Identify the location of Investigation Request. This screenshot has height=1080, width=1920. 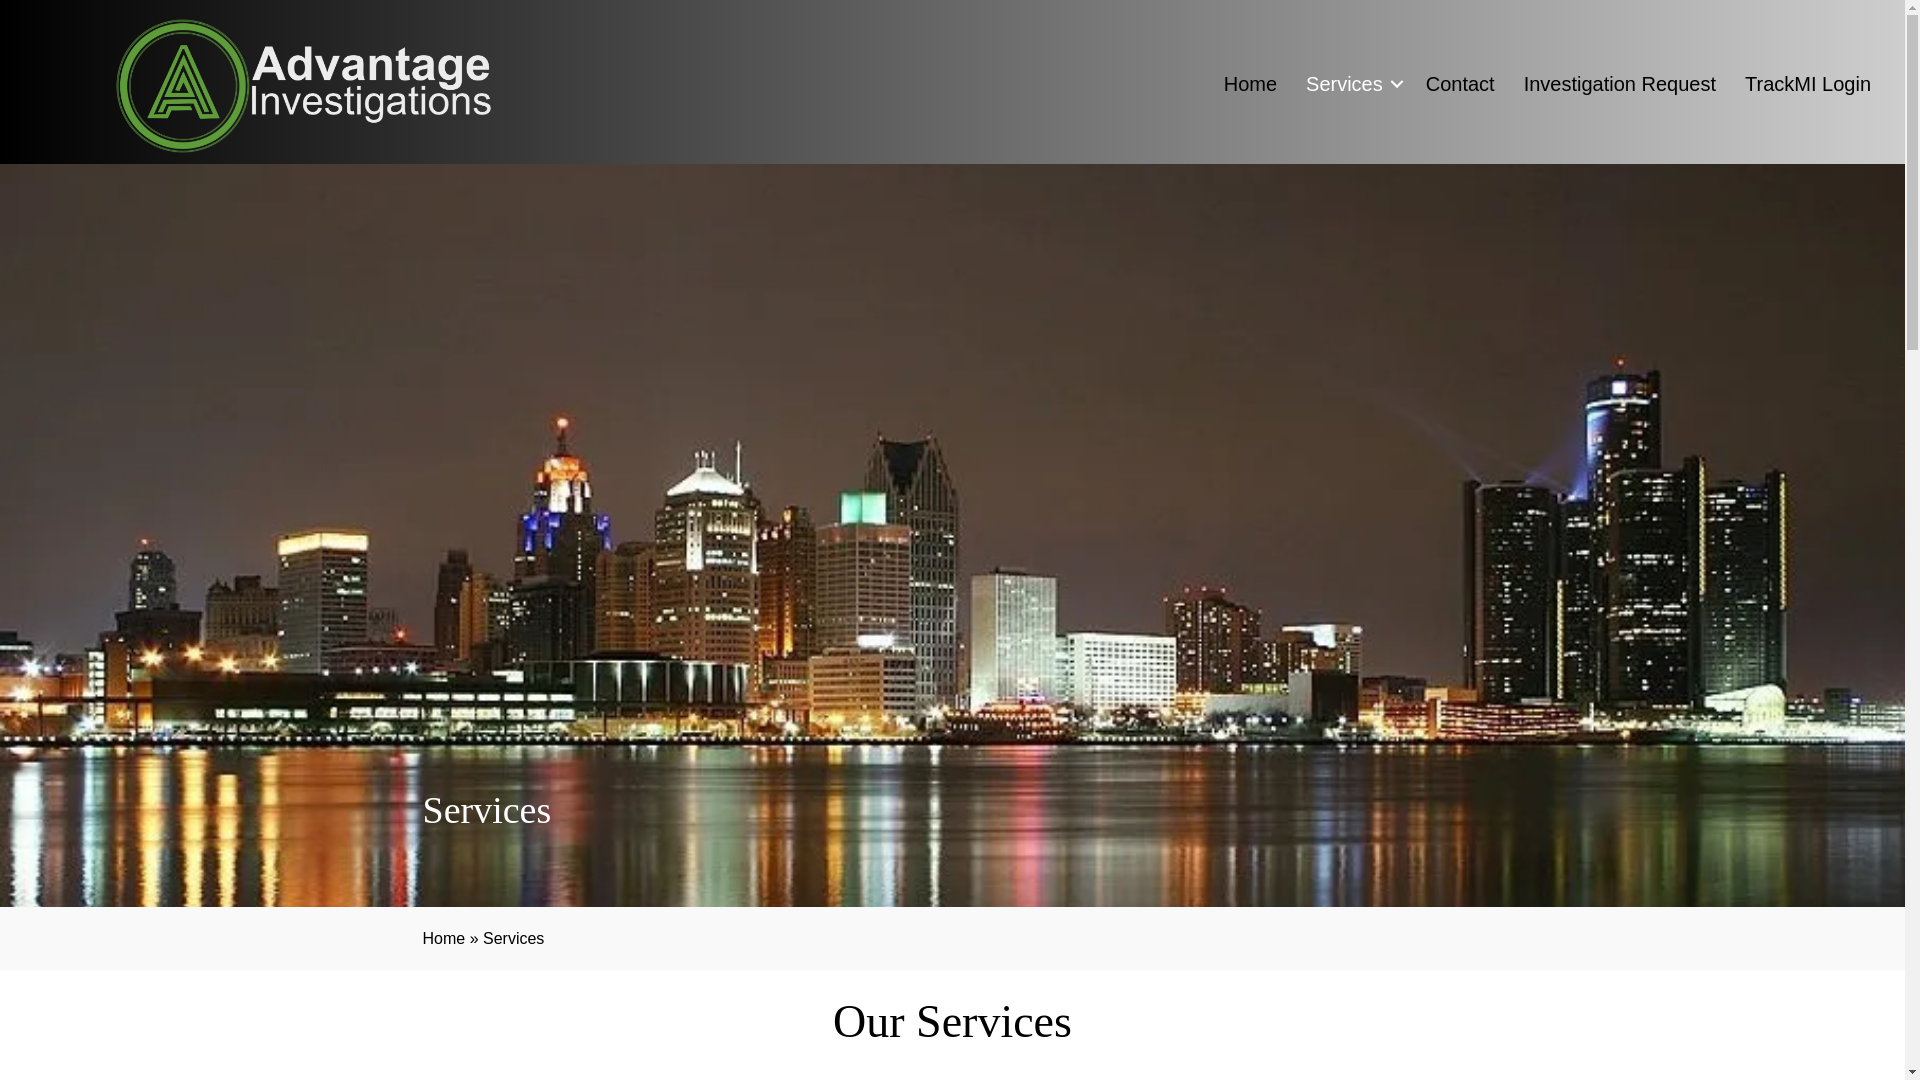
(1619, 84).